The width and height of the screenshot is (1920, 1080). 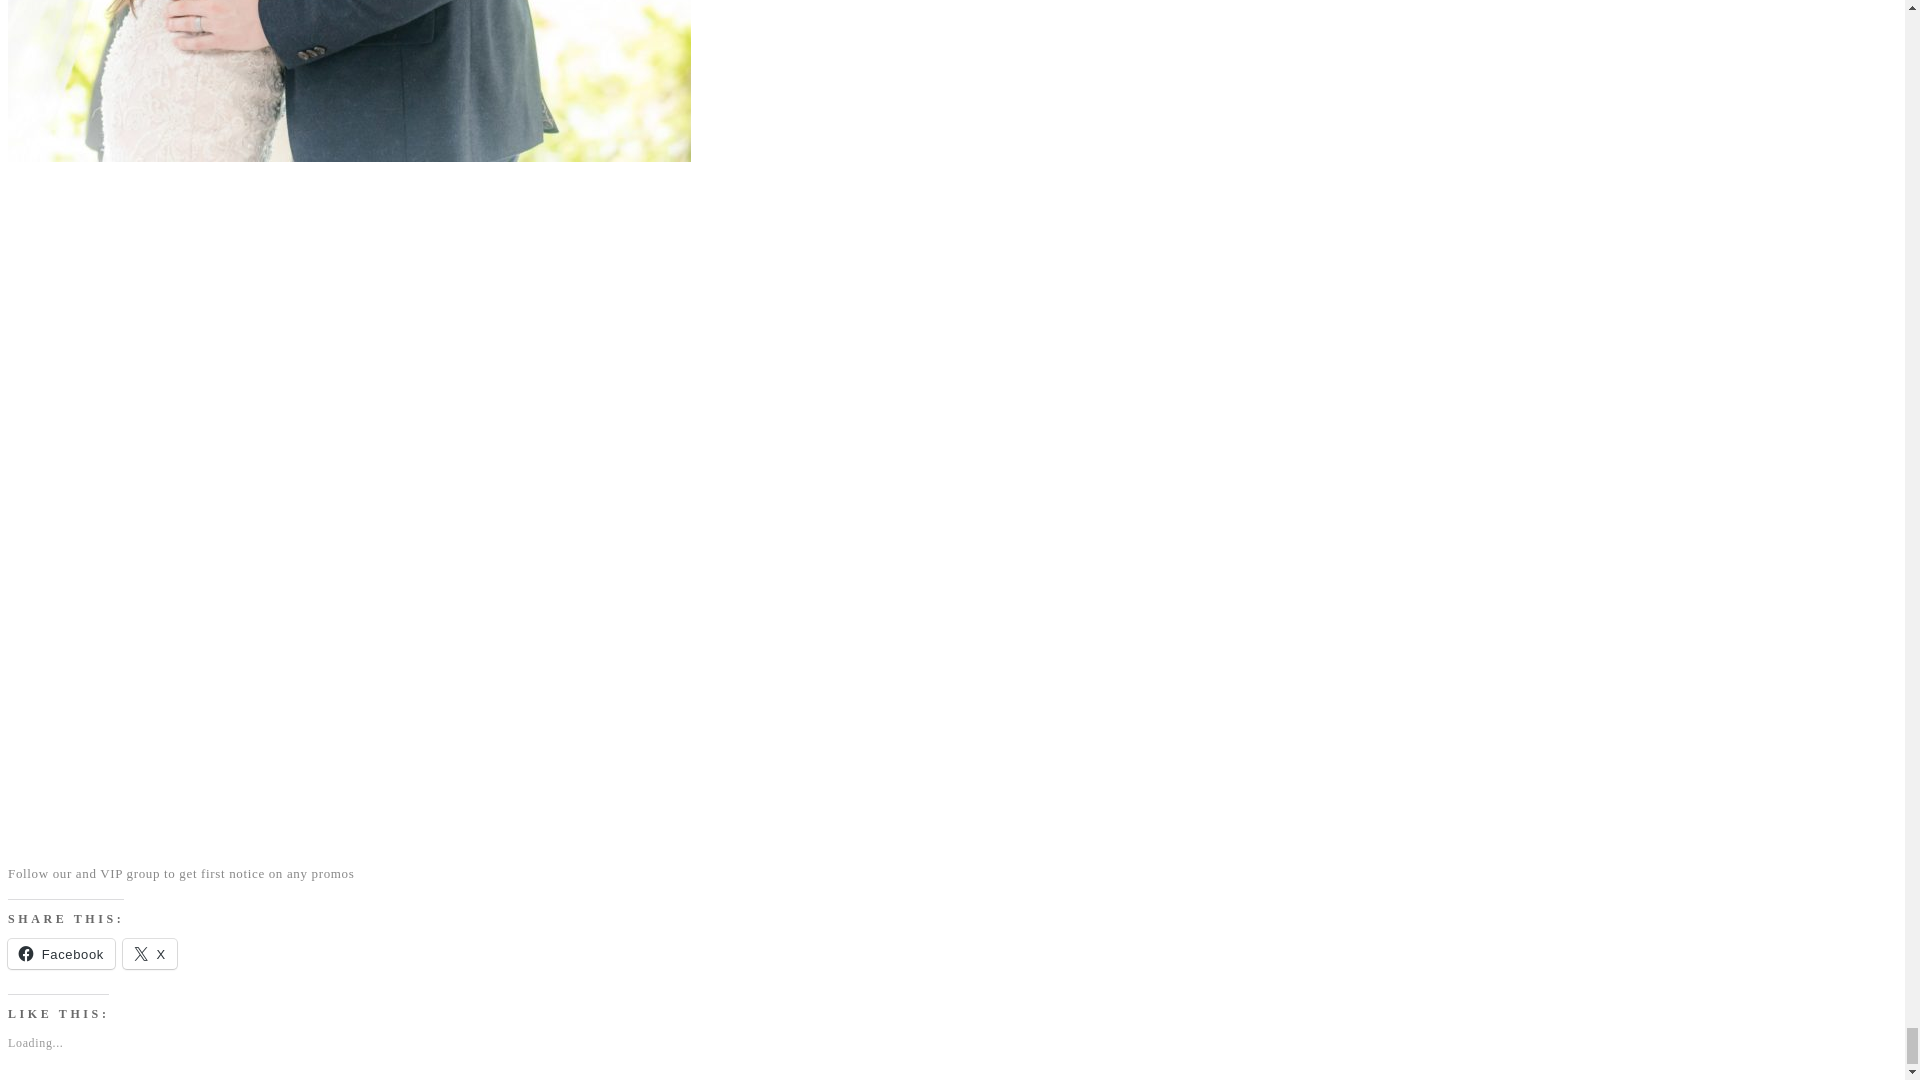 What do you see at coordinates (149, 953) in the screenshot?
I see `Click to share on X` at bounding box center [149, 953].